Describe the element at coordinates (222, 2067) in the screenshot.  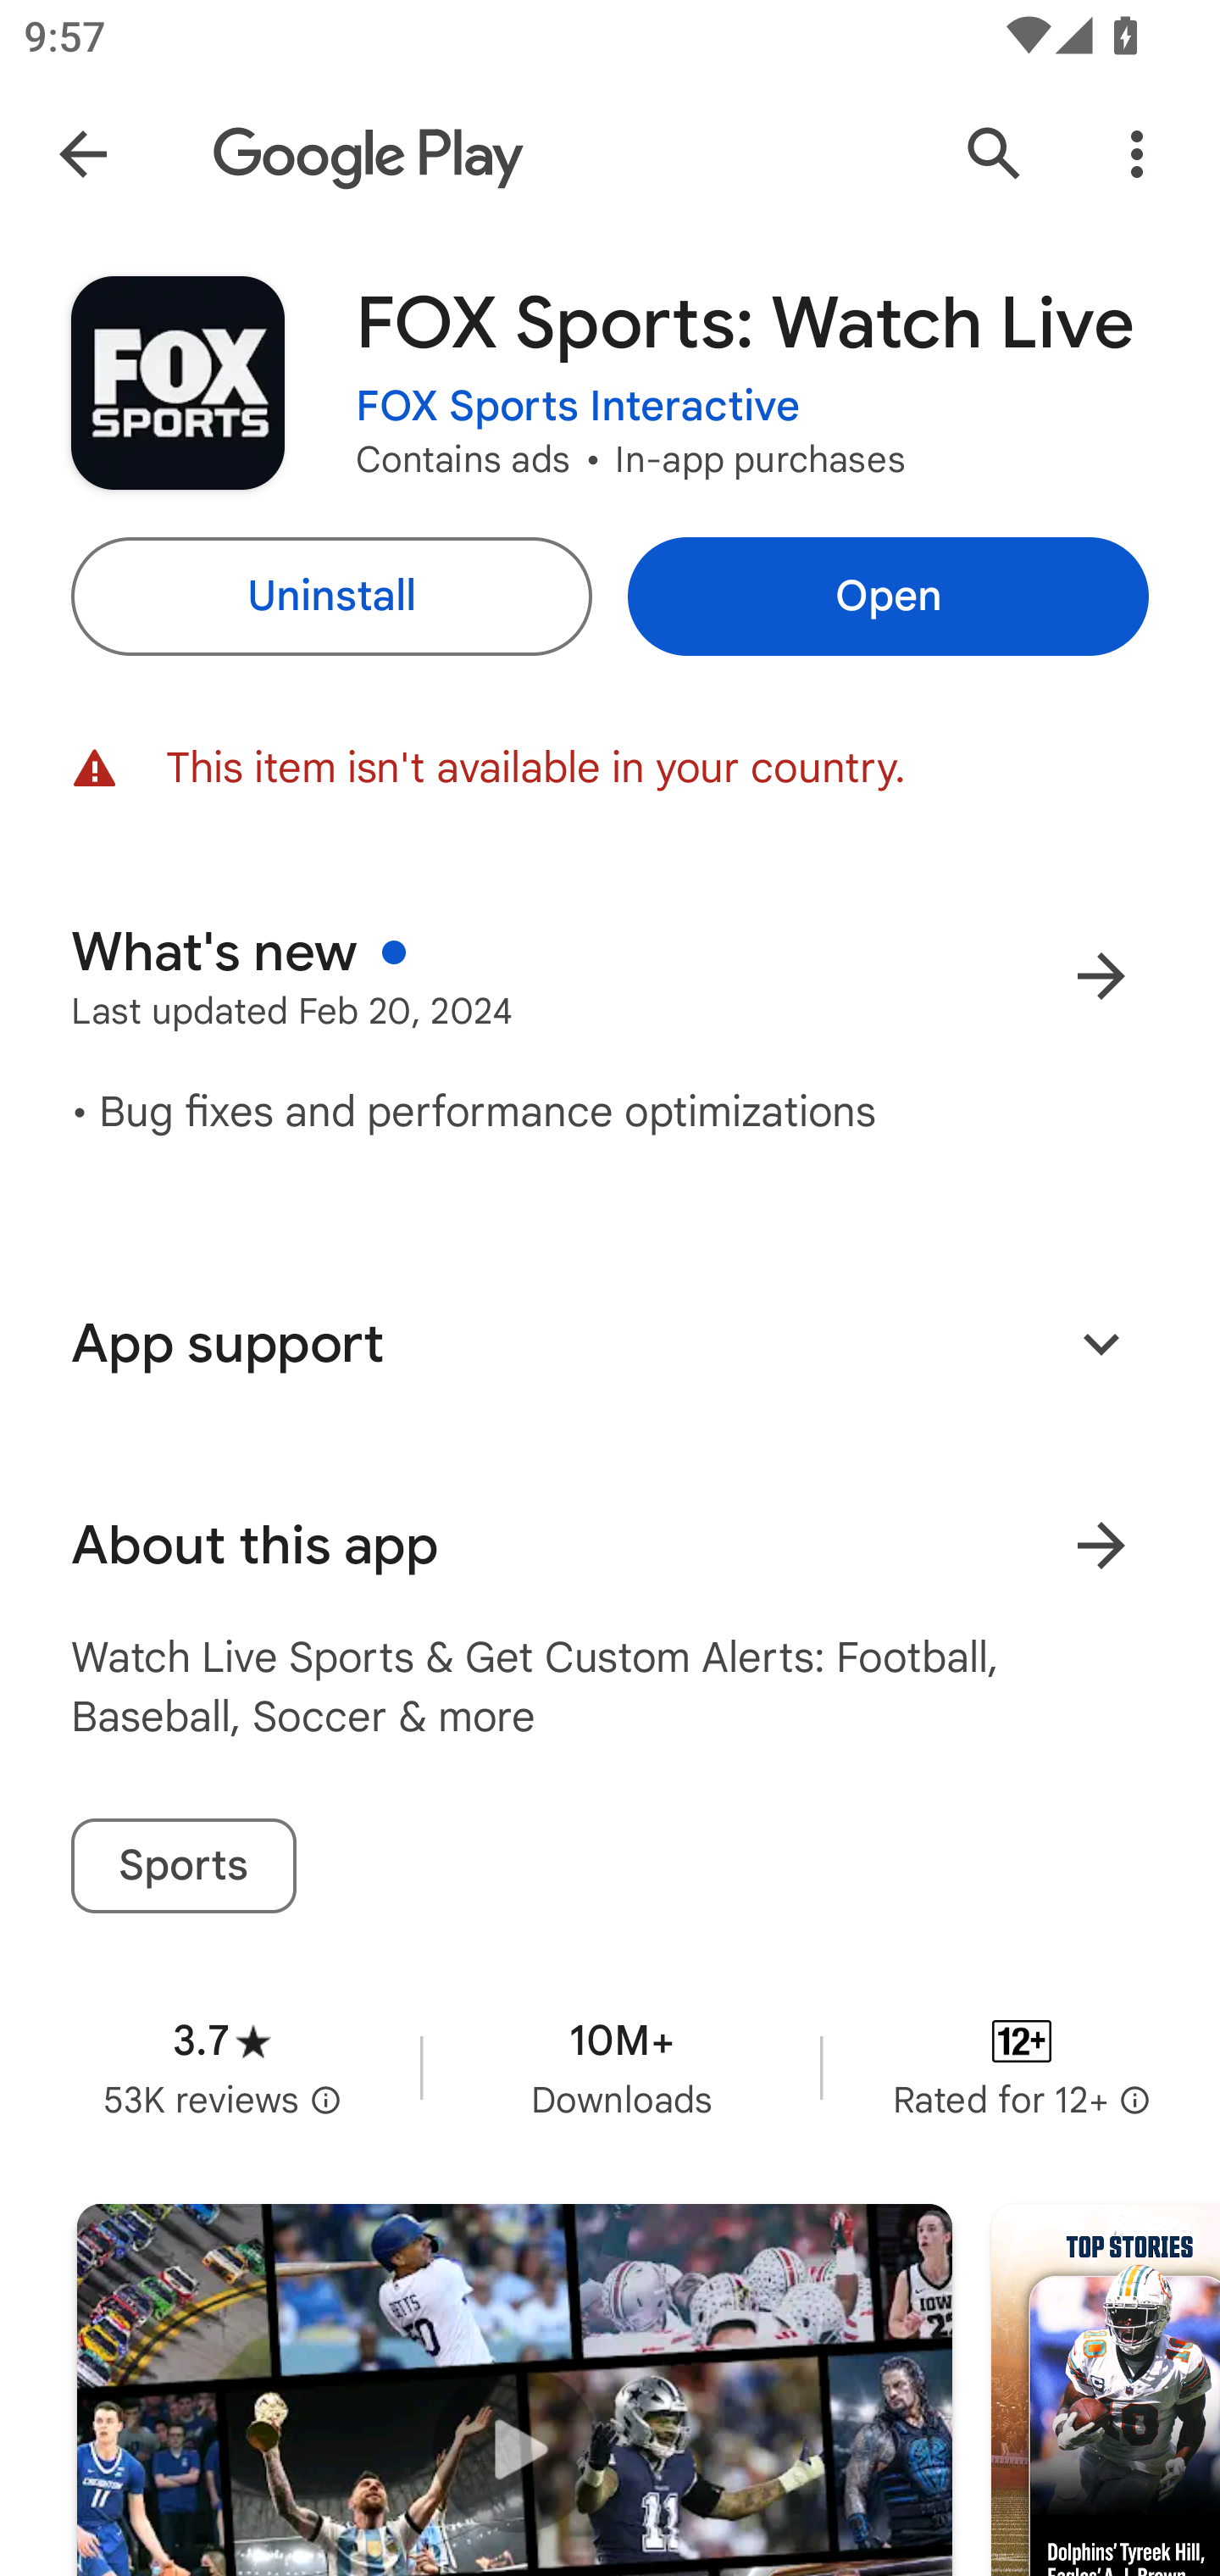
I see `Average rating 3.7 stars in 53 thousand reviews` at that location.